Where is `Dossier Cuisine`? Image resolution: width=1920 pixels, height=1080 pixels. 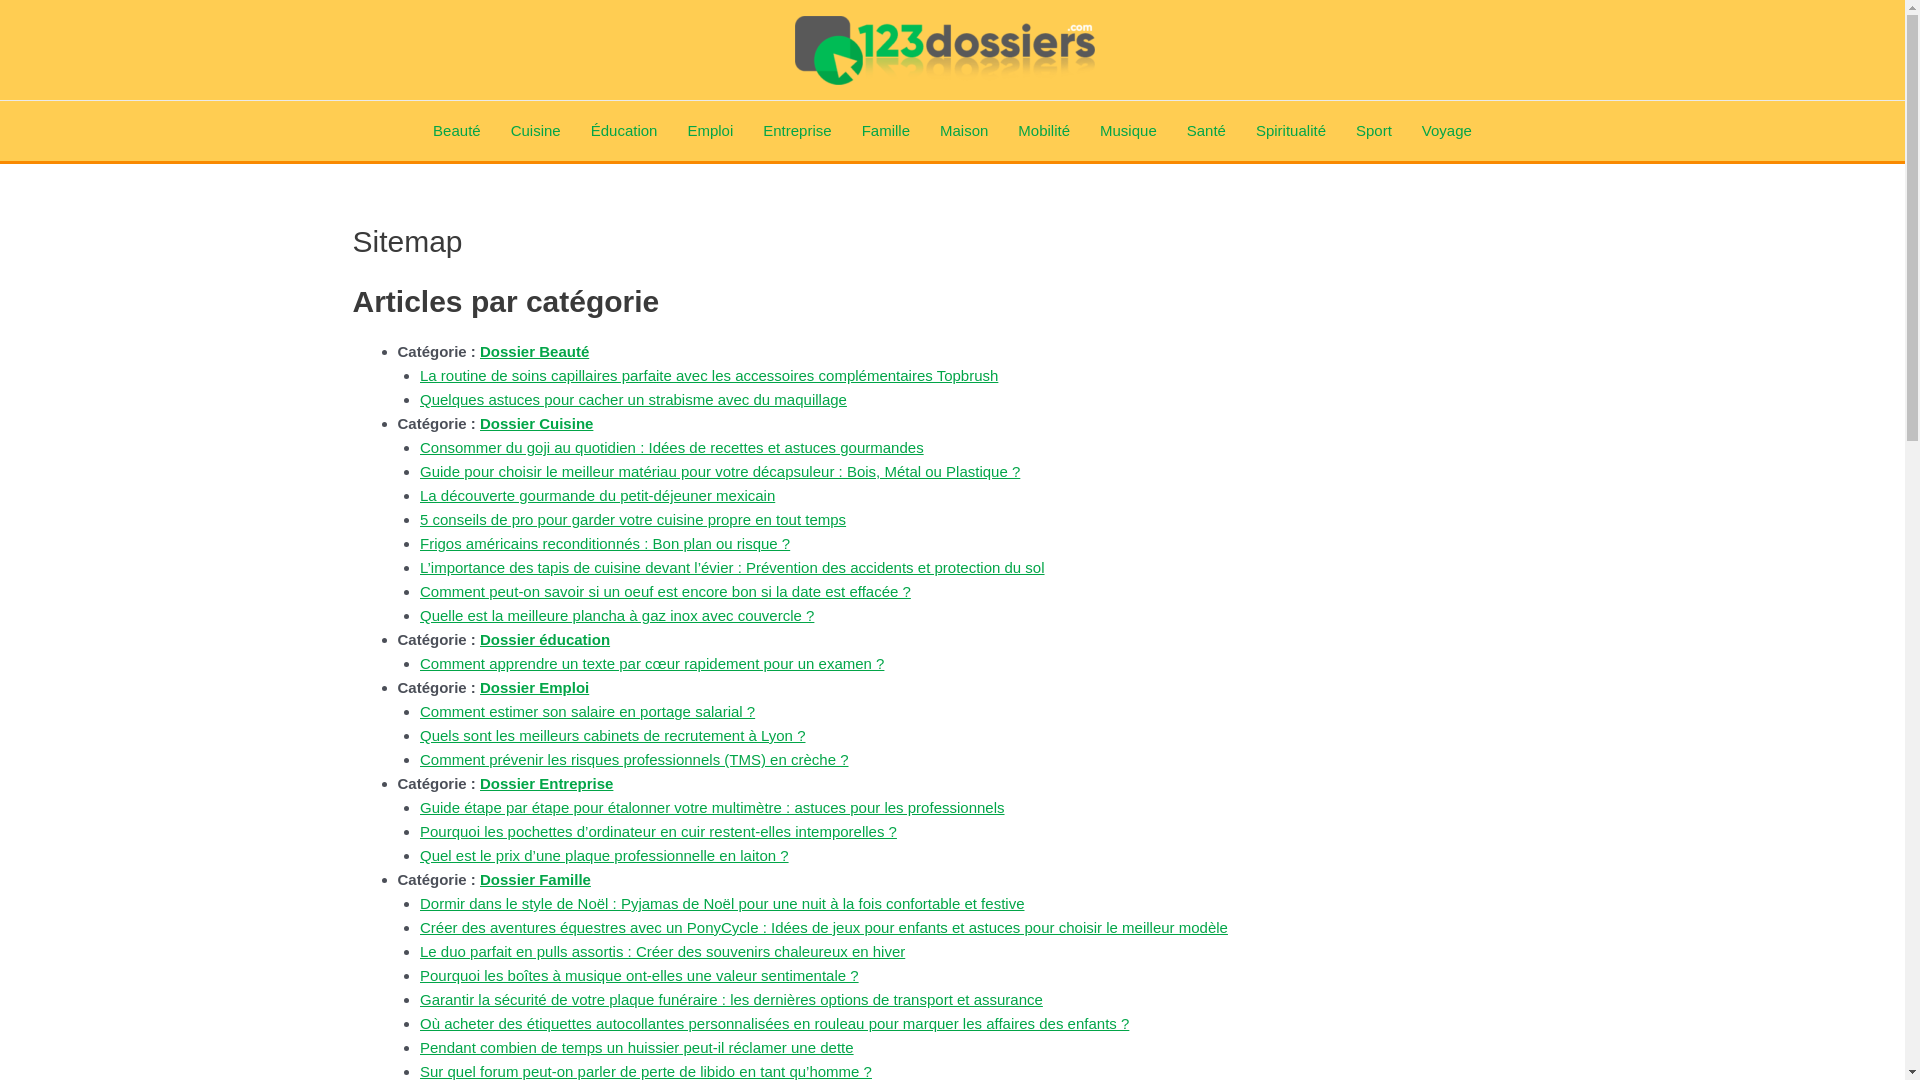 Dossier Cuisine is located at coordinates (536, 424).